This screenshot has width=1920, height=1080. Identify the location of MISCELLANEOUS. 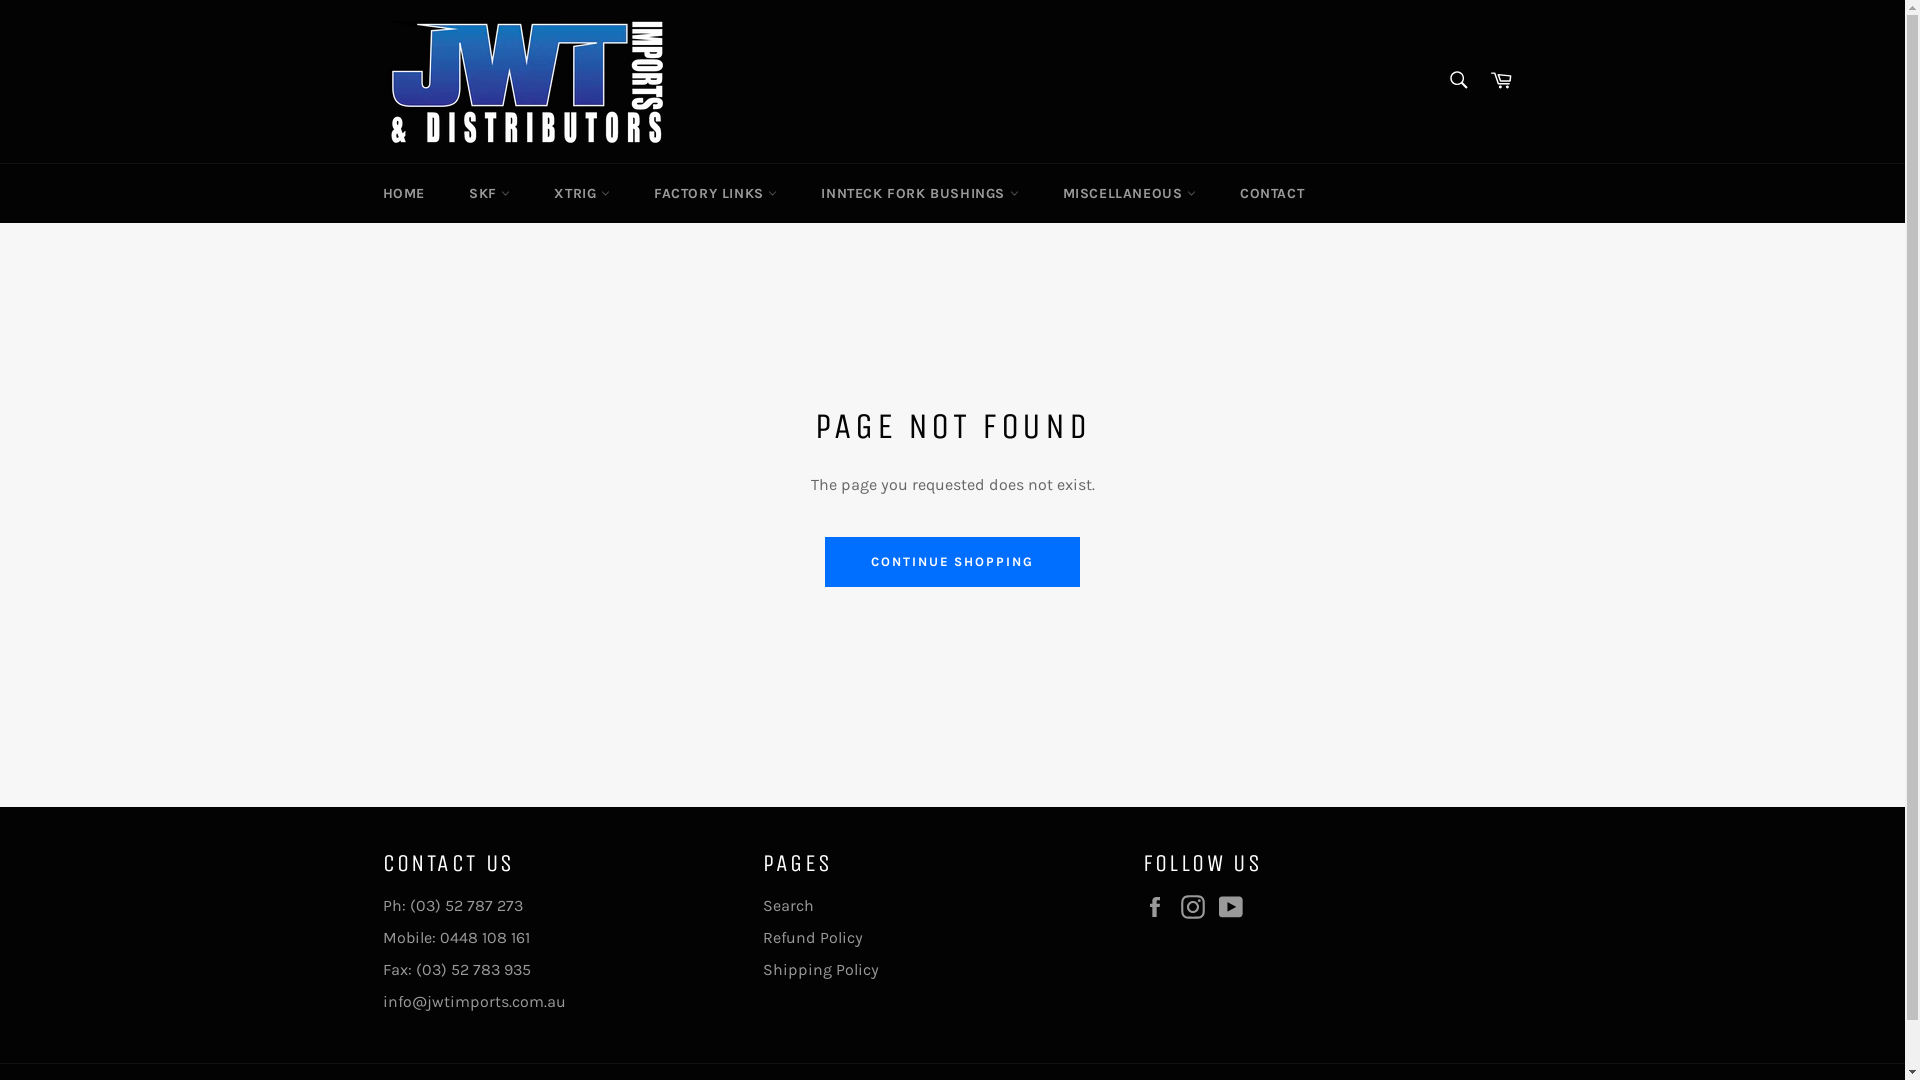
(1130, 194).